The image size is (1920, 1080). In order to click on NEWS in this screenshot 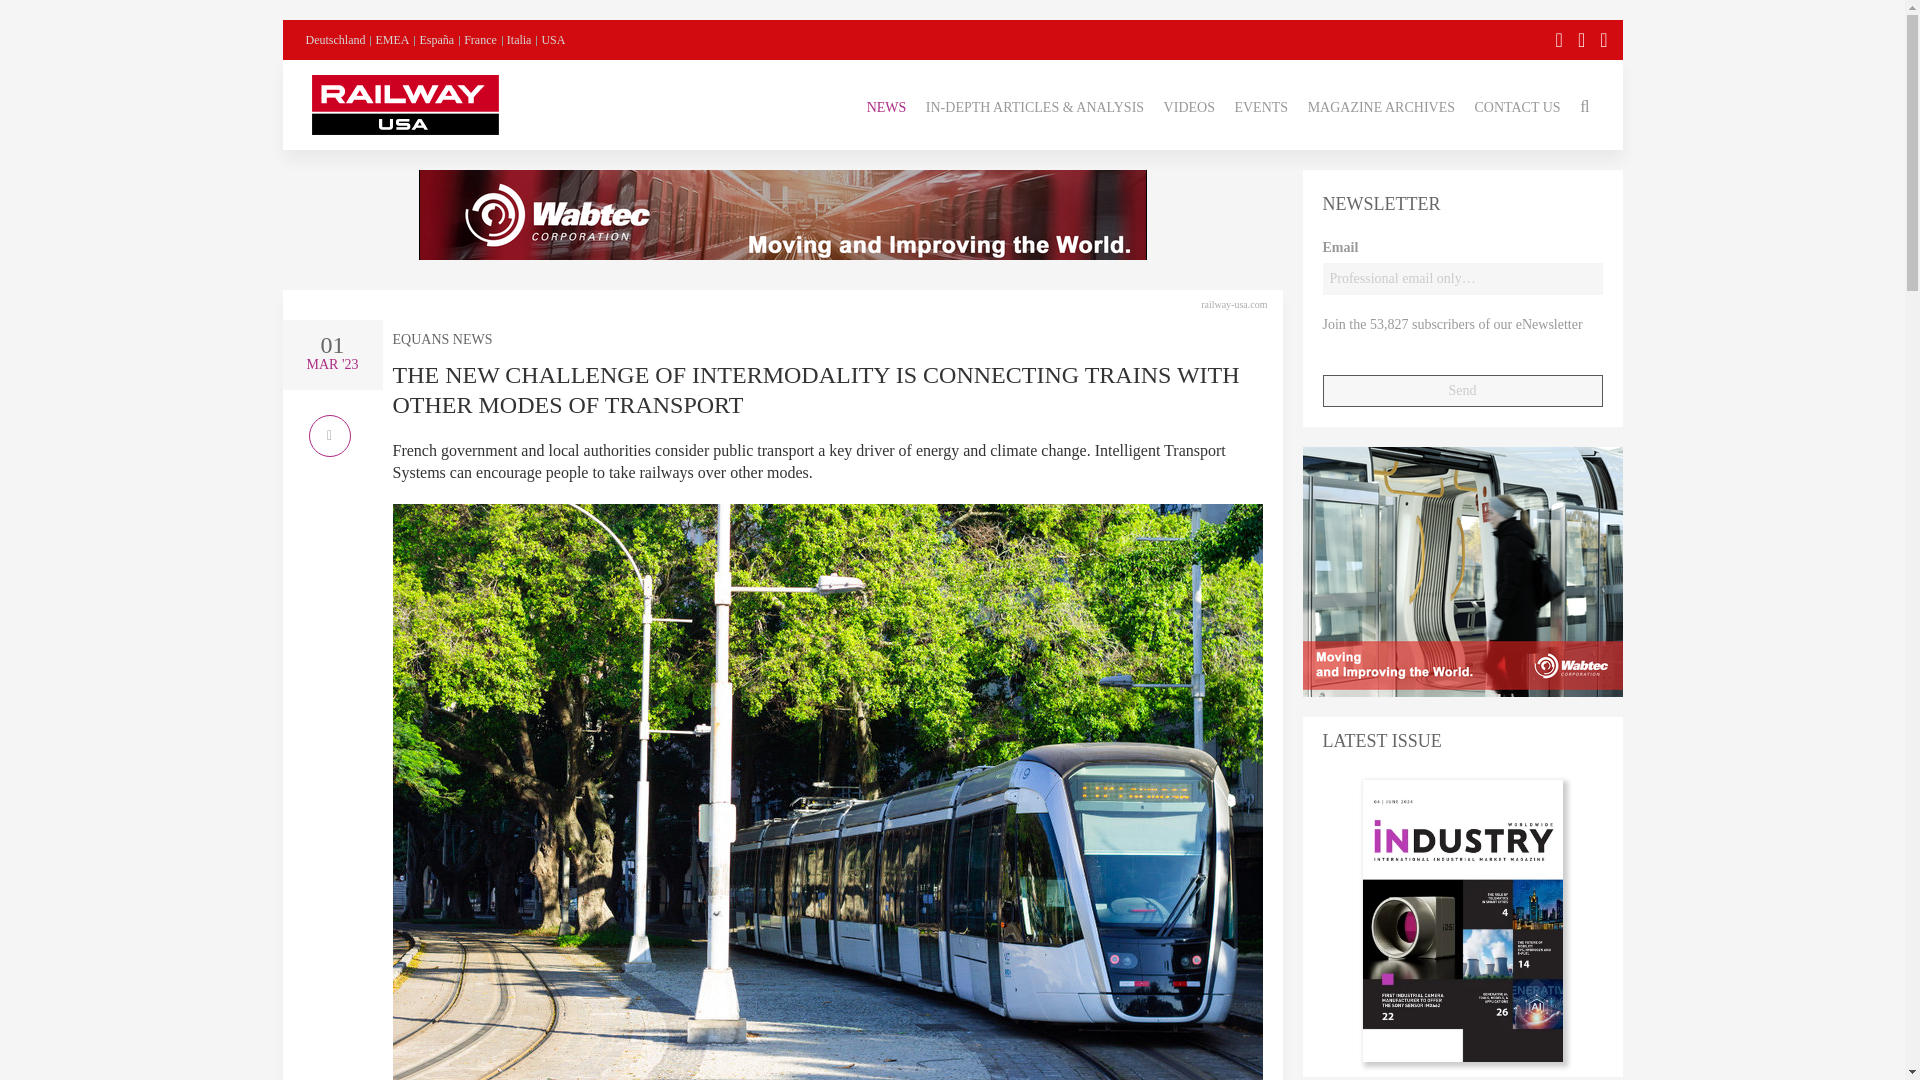, I will do `click(886, 104)`.